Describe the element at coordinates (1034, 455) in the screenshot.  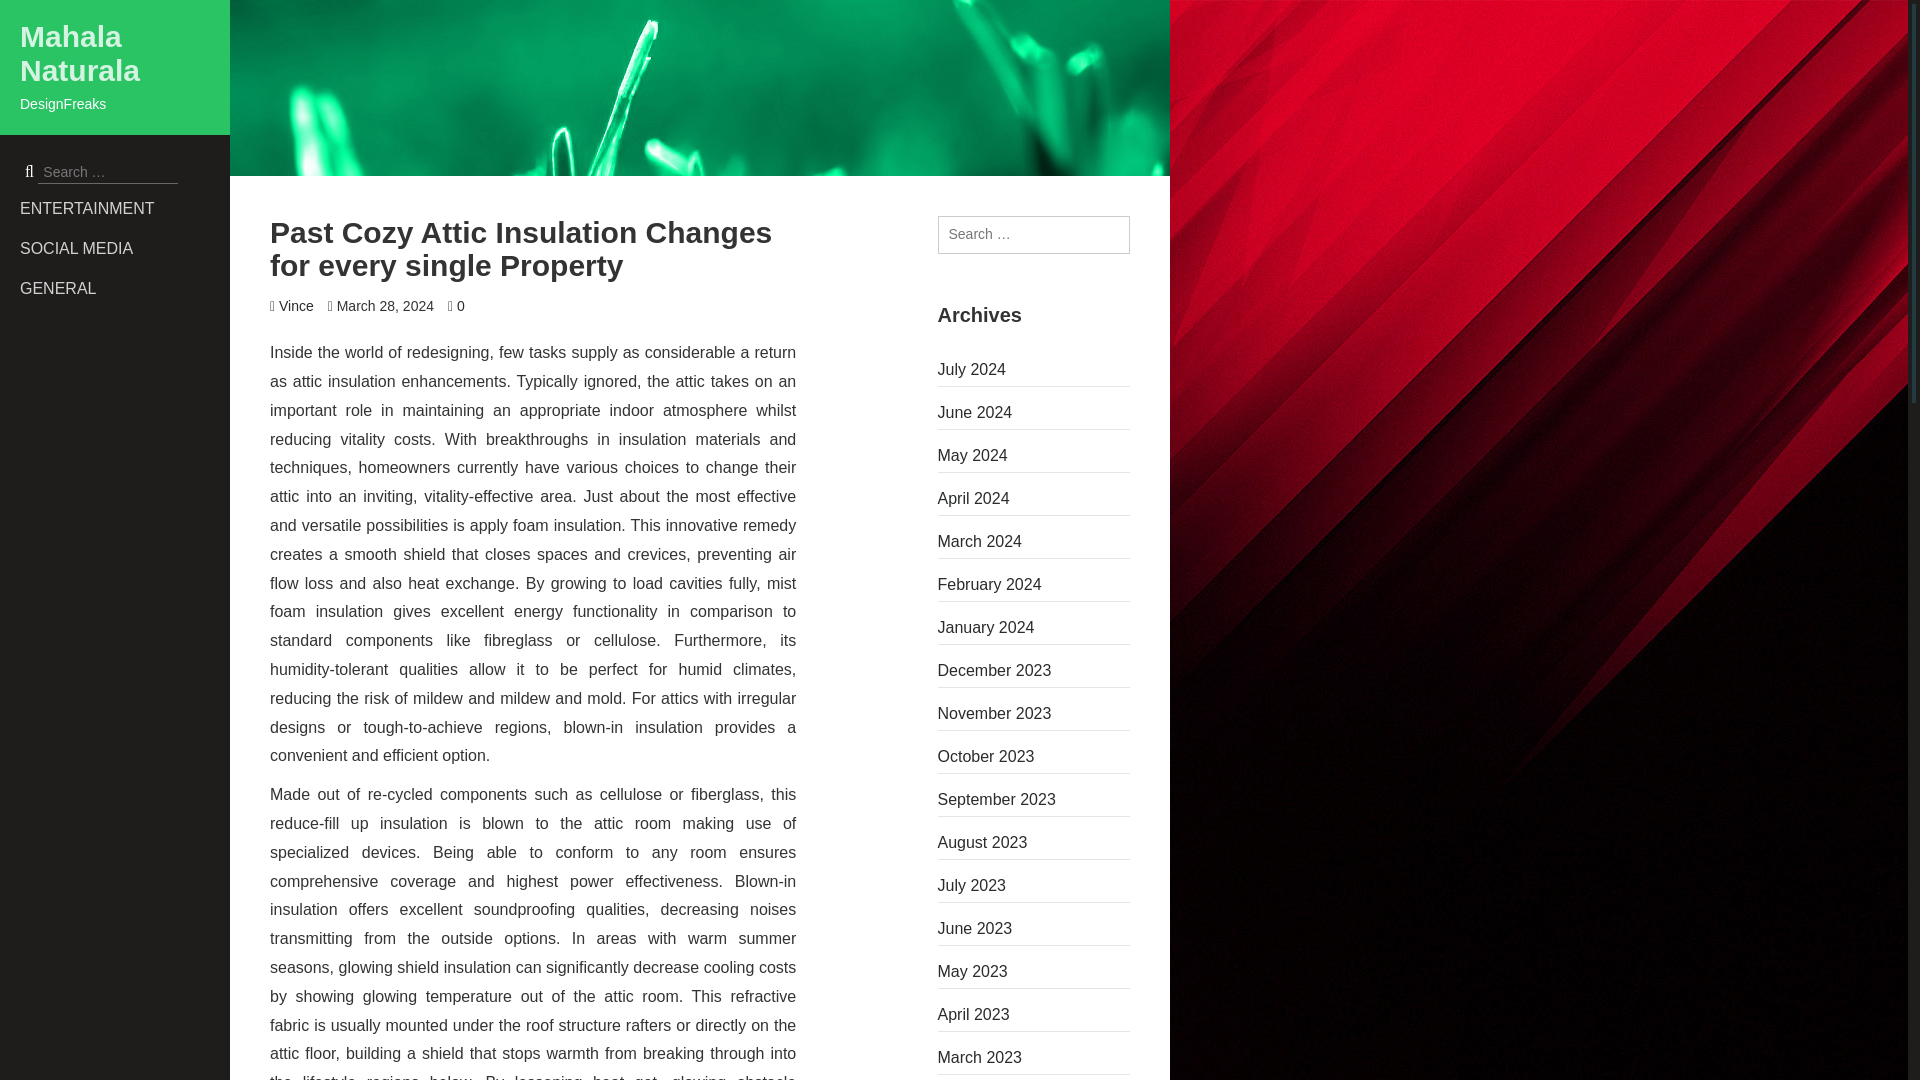
I see `May 2024` at that location.